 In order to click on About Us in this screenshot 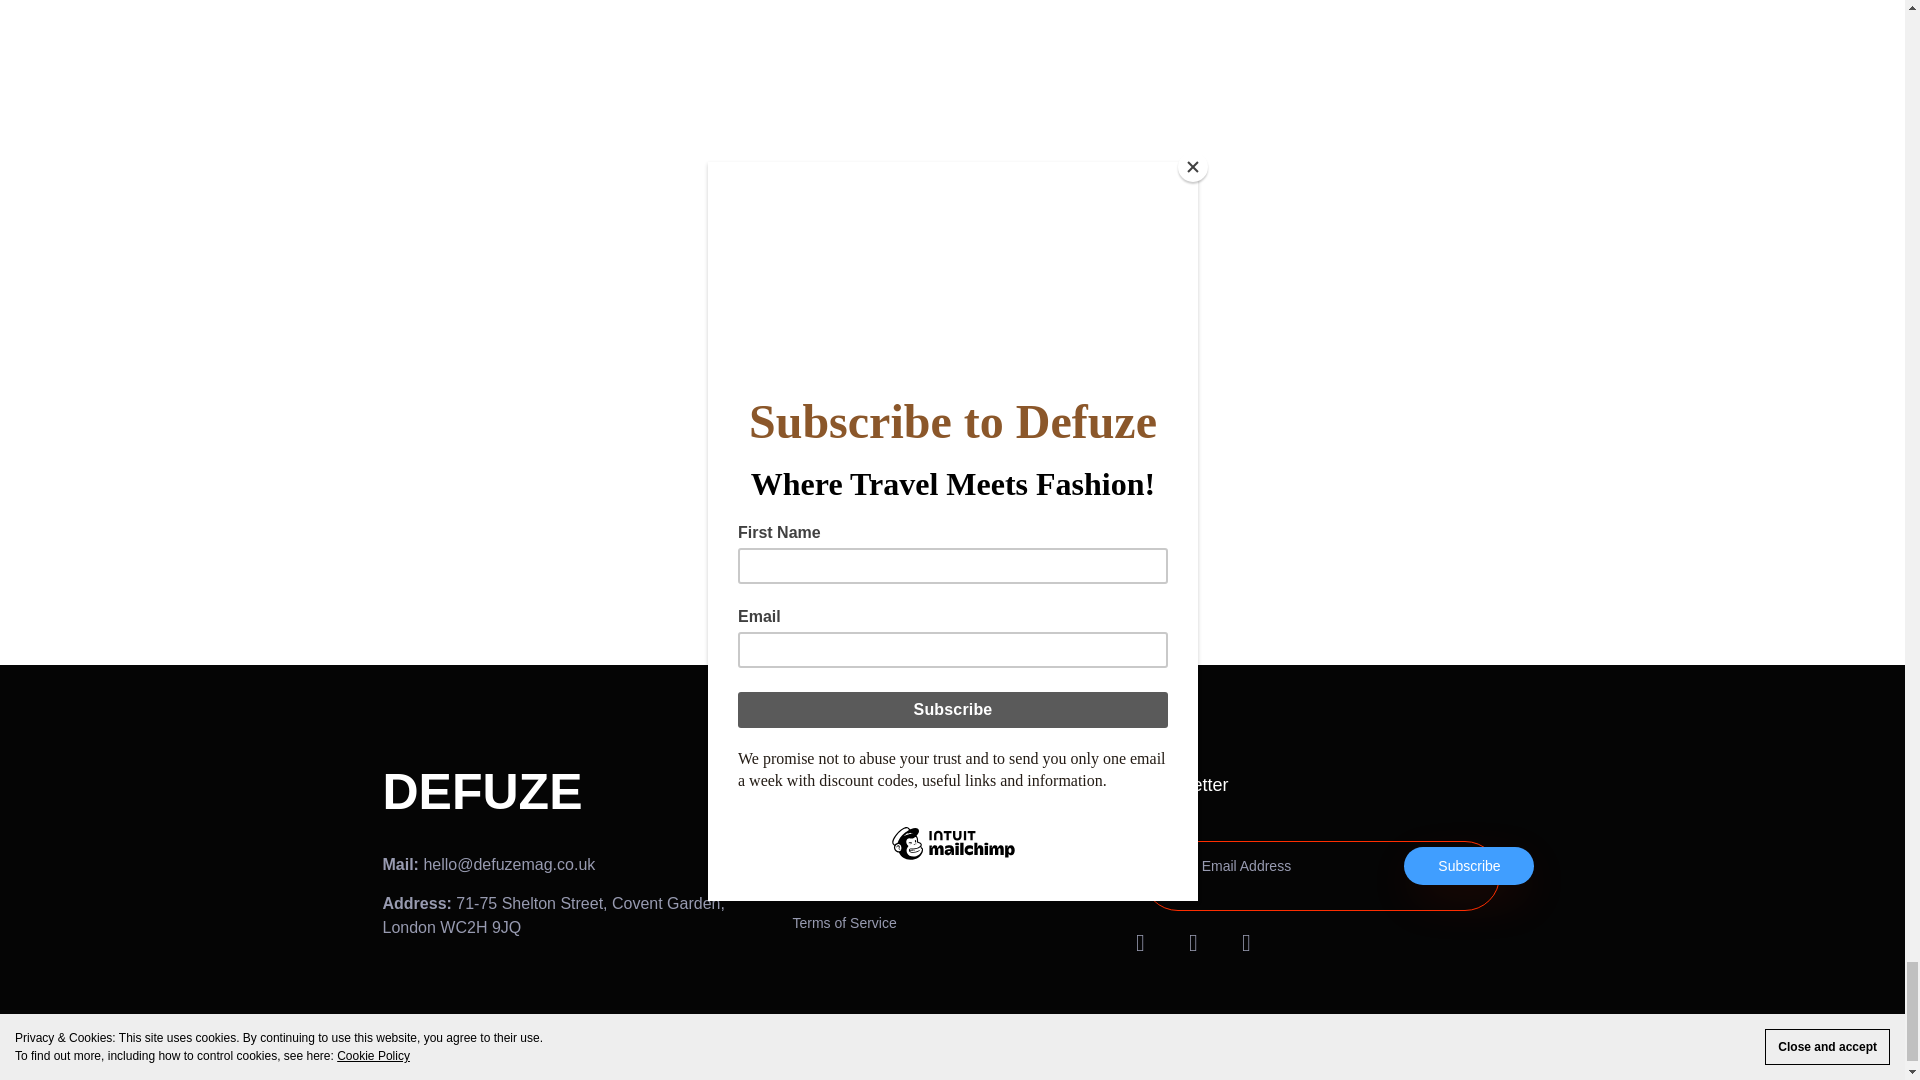, I will do `click(864, 851)`.